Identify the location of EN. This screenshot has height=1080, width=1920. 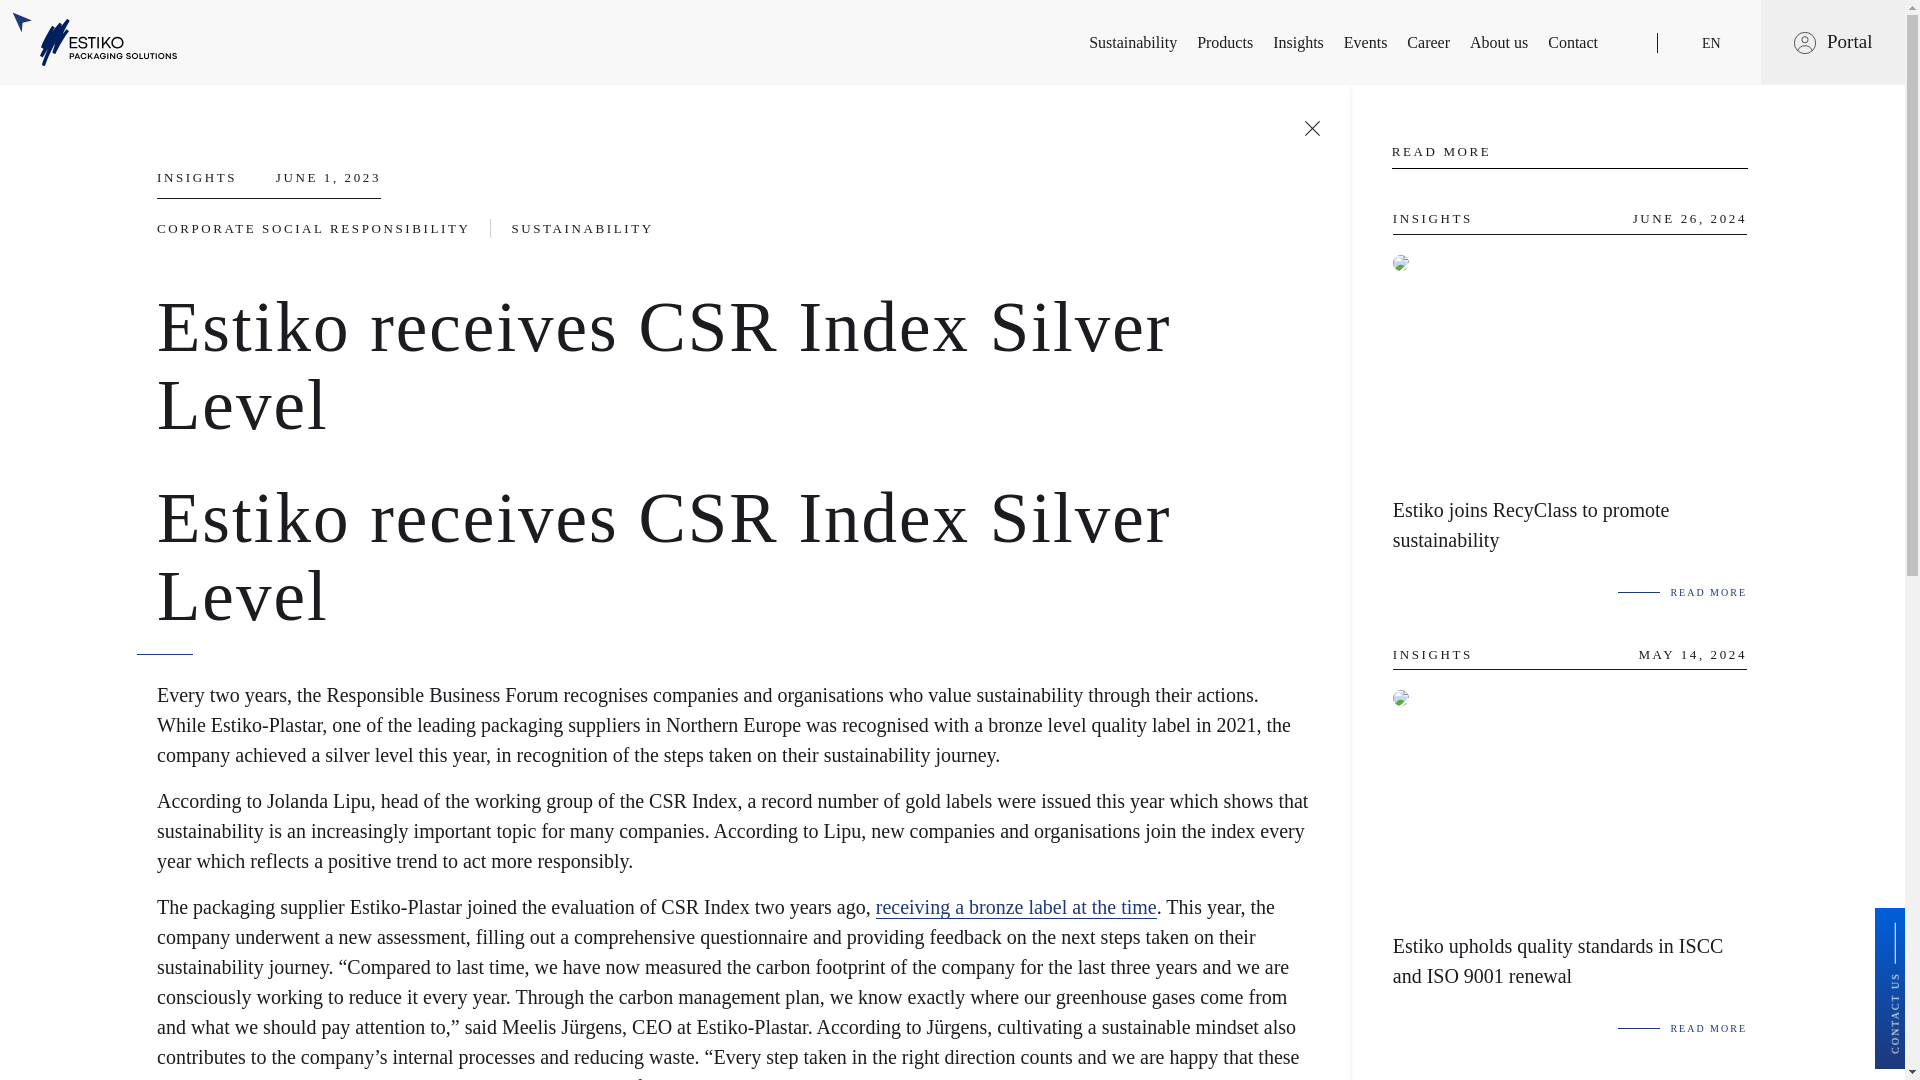
(1710, 44).